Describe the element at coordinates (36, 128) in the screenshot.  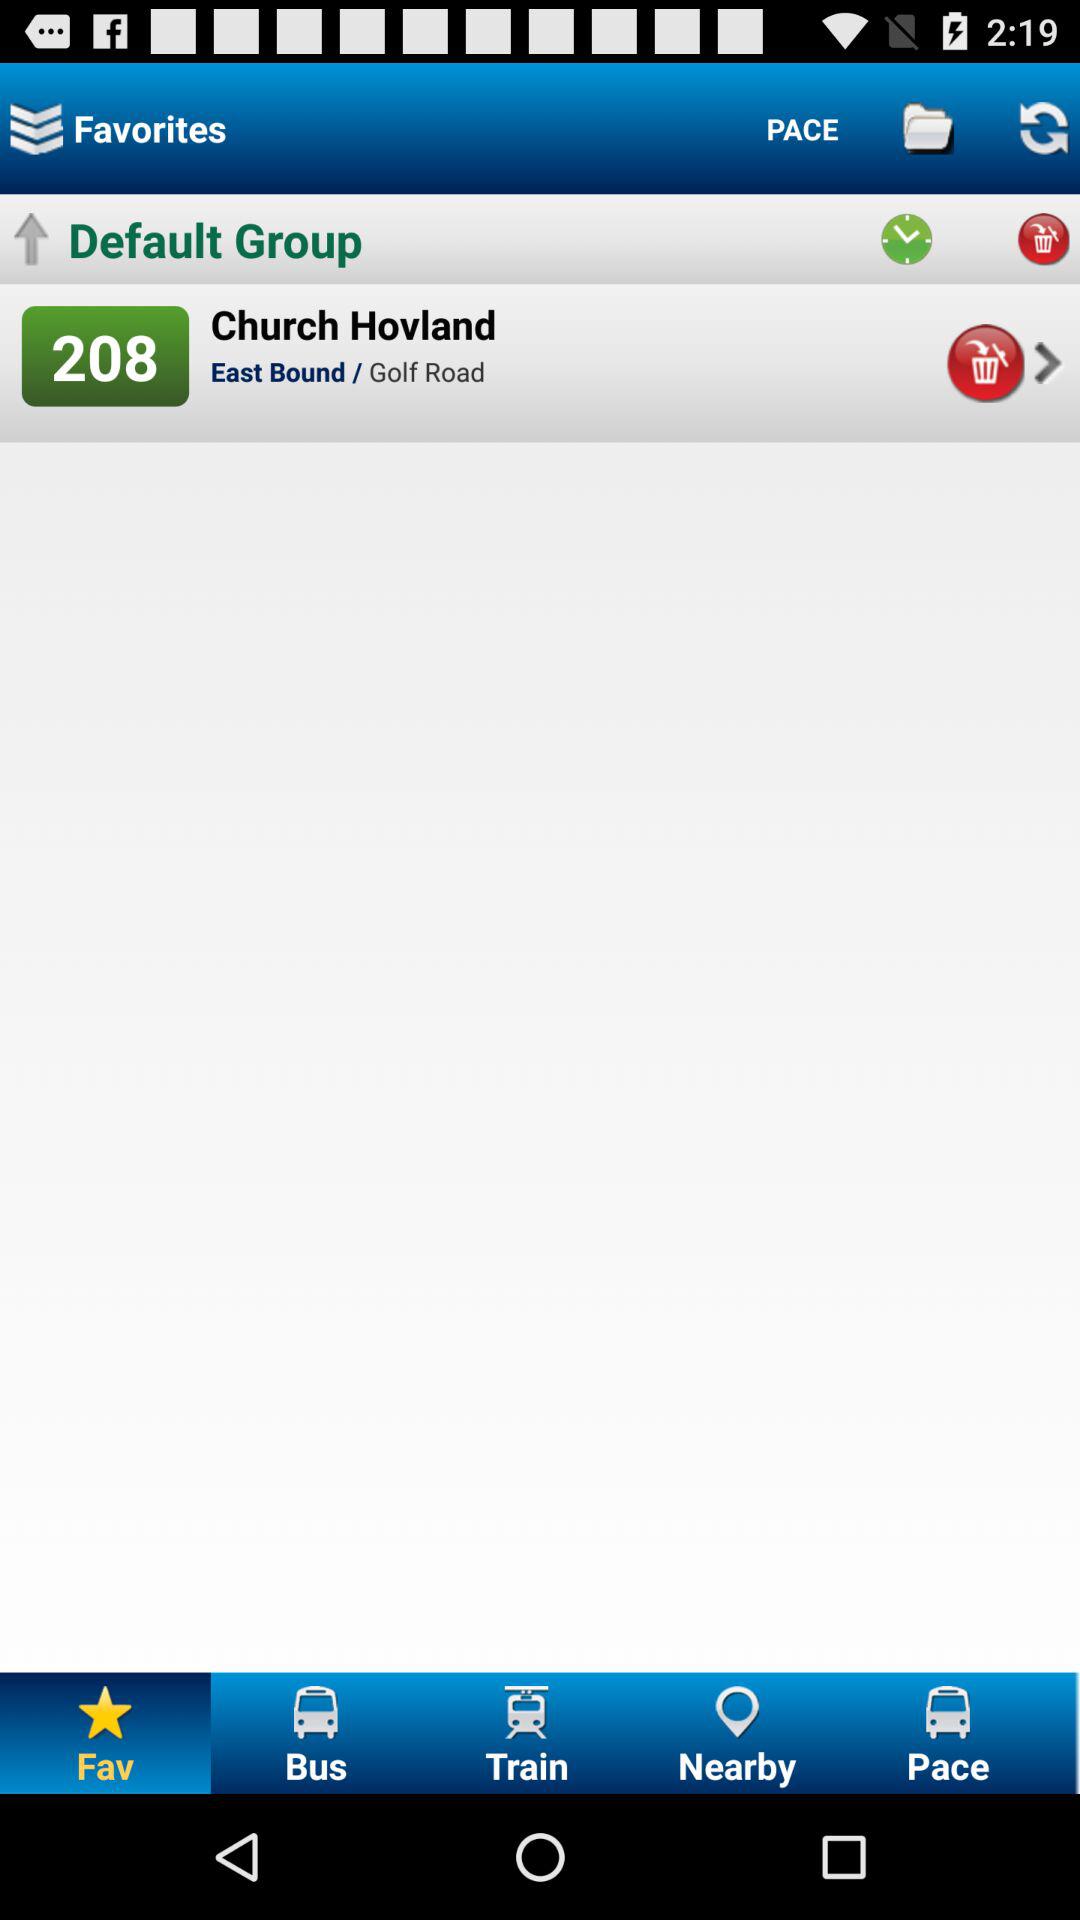
I see `see favorites list` at that location.